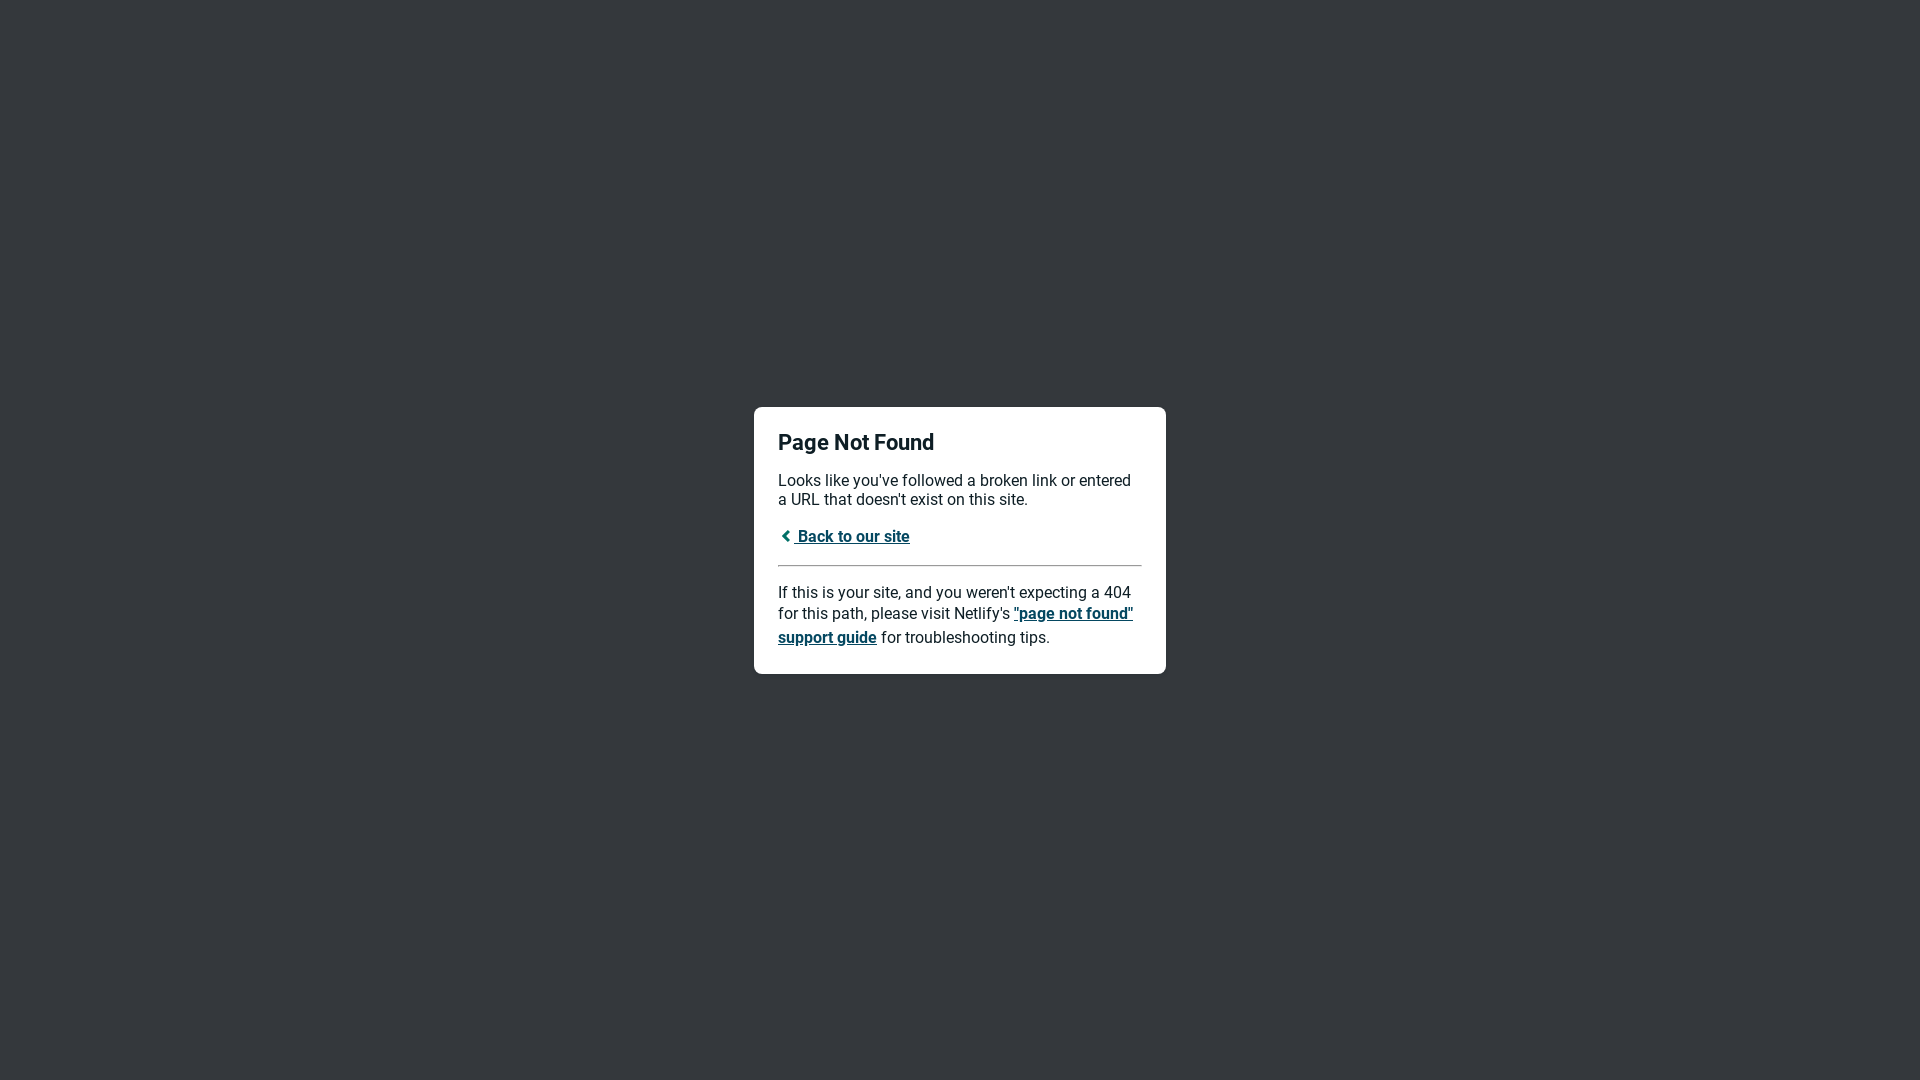 This screenshot has width=1920, height=1080. Describe the element at coordinates (844, 536) in the screenshot. I see `Back to our site` at that location.